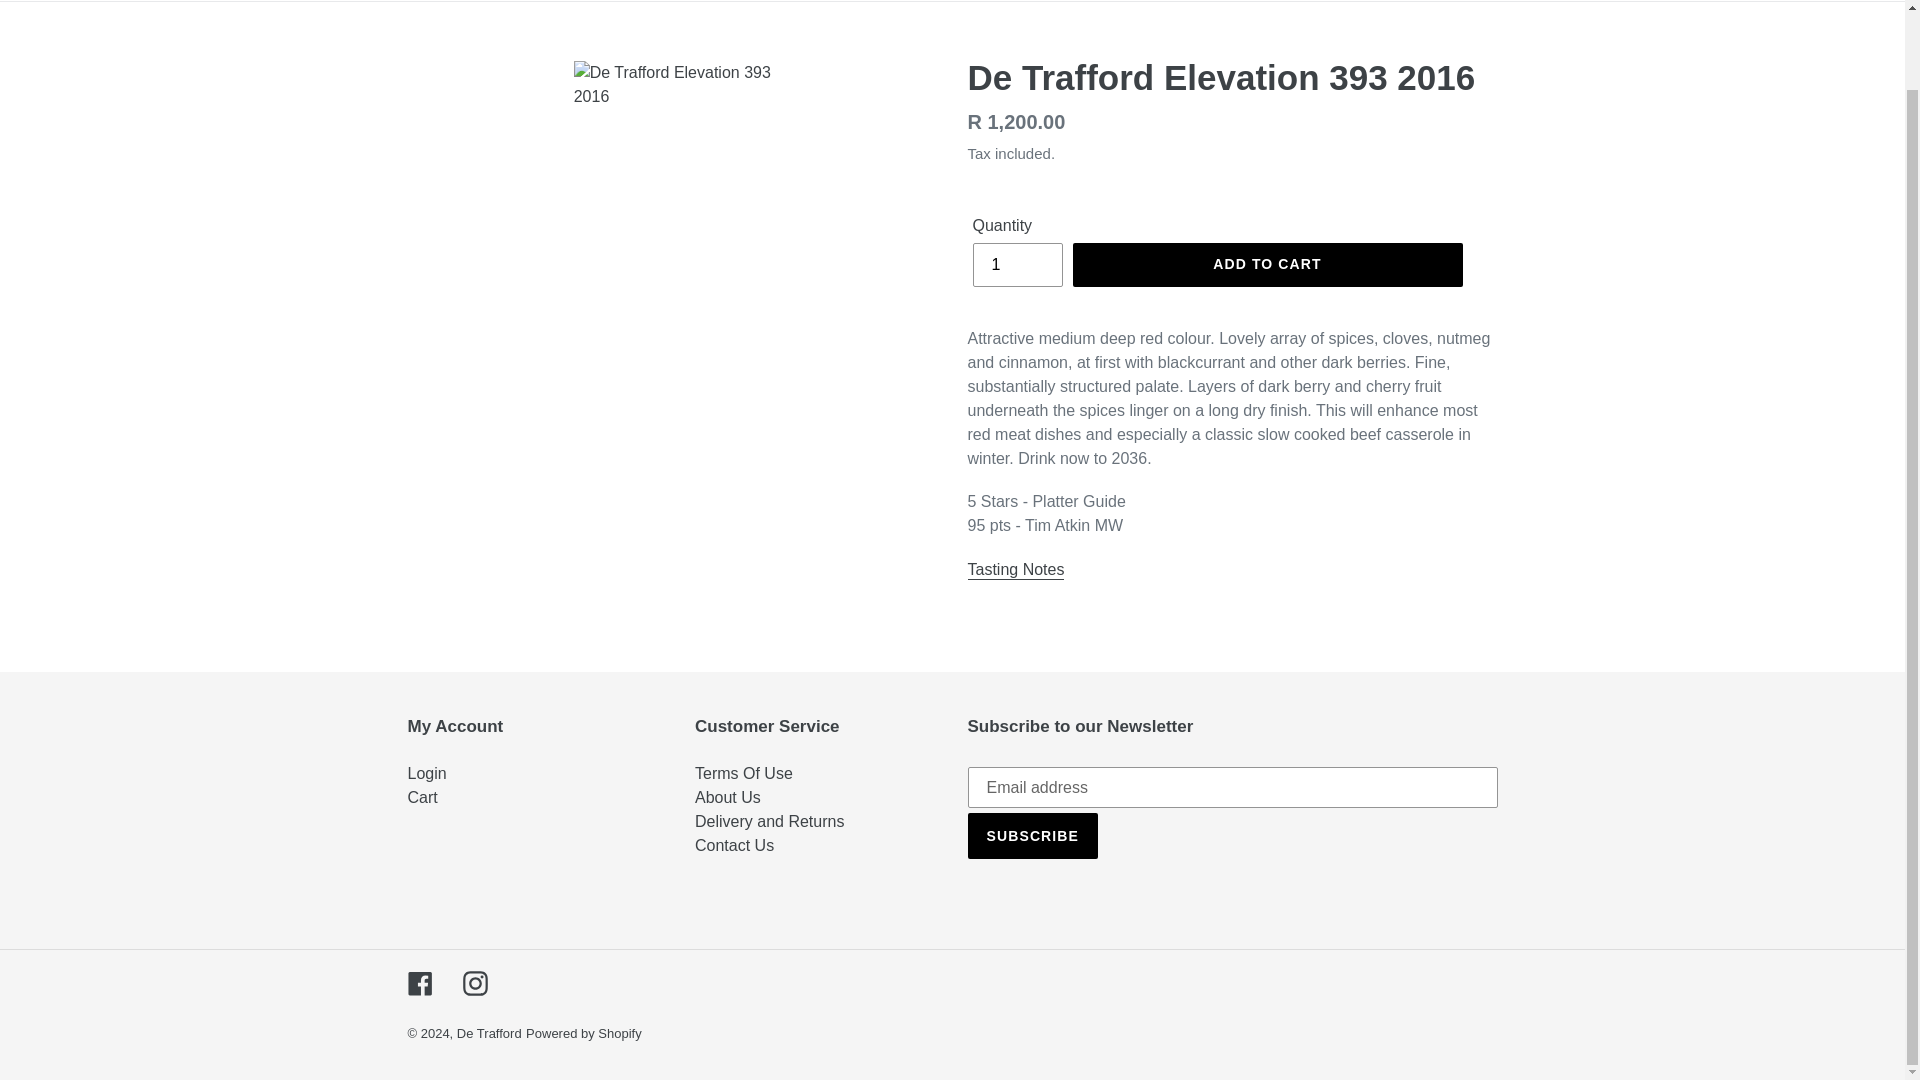  What do you see at coordinates (420, 982) in the screenshot?
I see `Facebook` at bounding box center [420, 982].